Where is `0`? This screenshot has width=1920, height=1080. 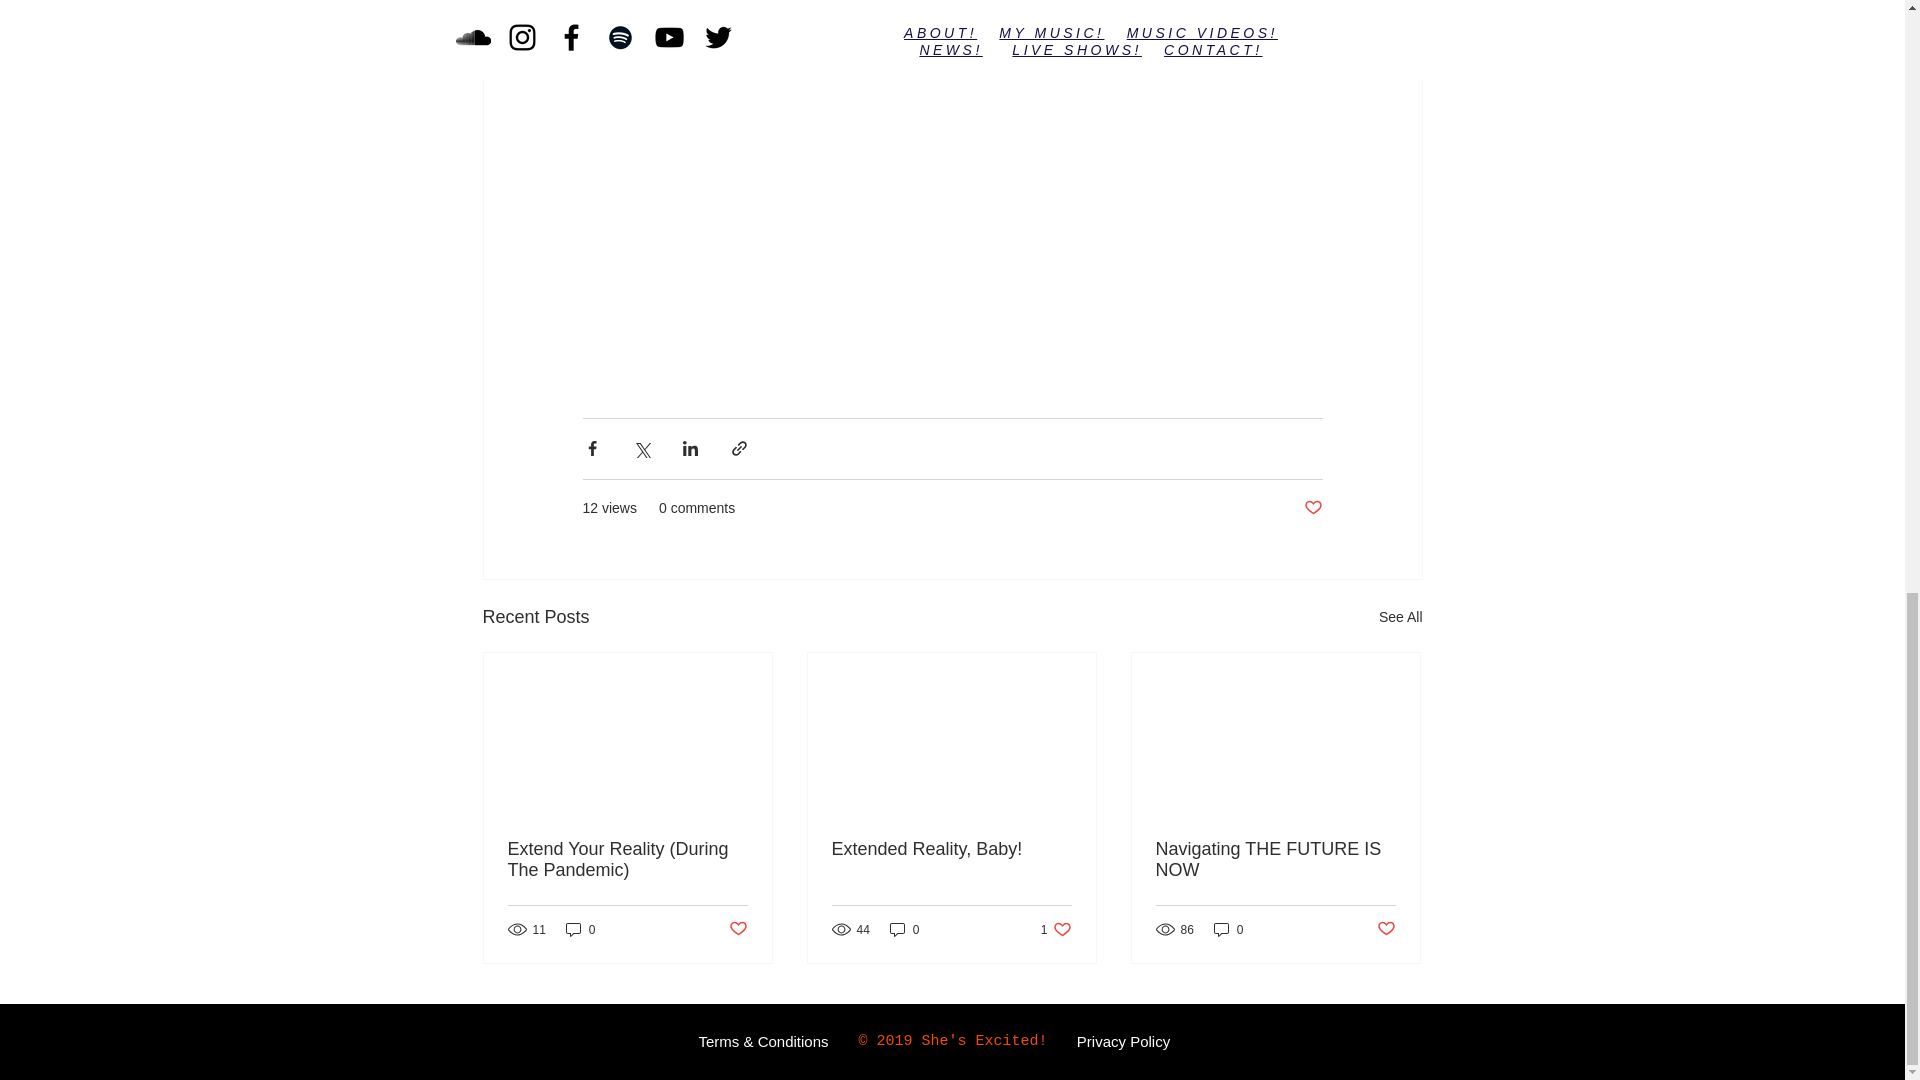 0 is located at coordinates (580, 929).